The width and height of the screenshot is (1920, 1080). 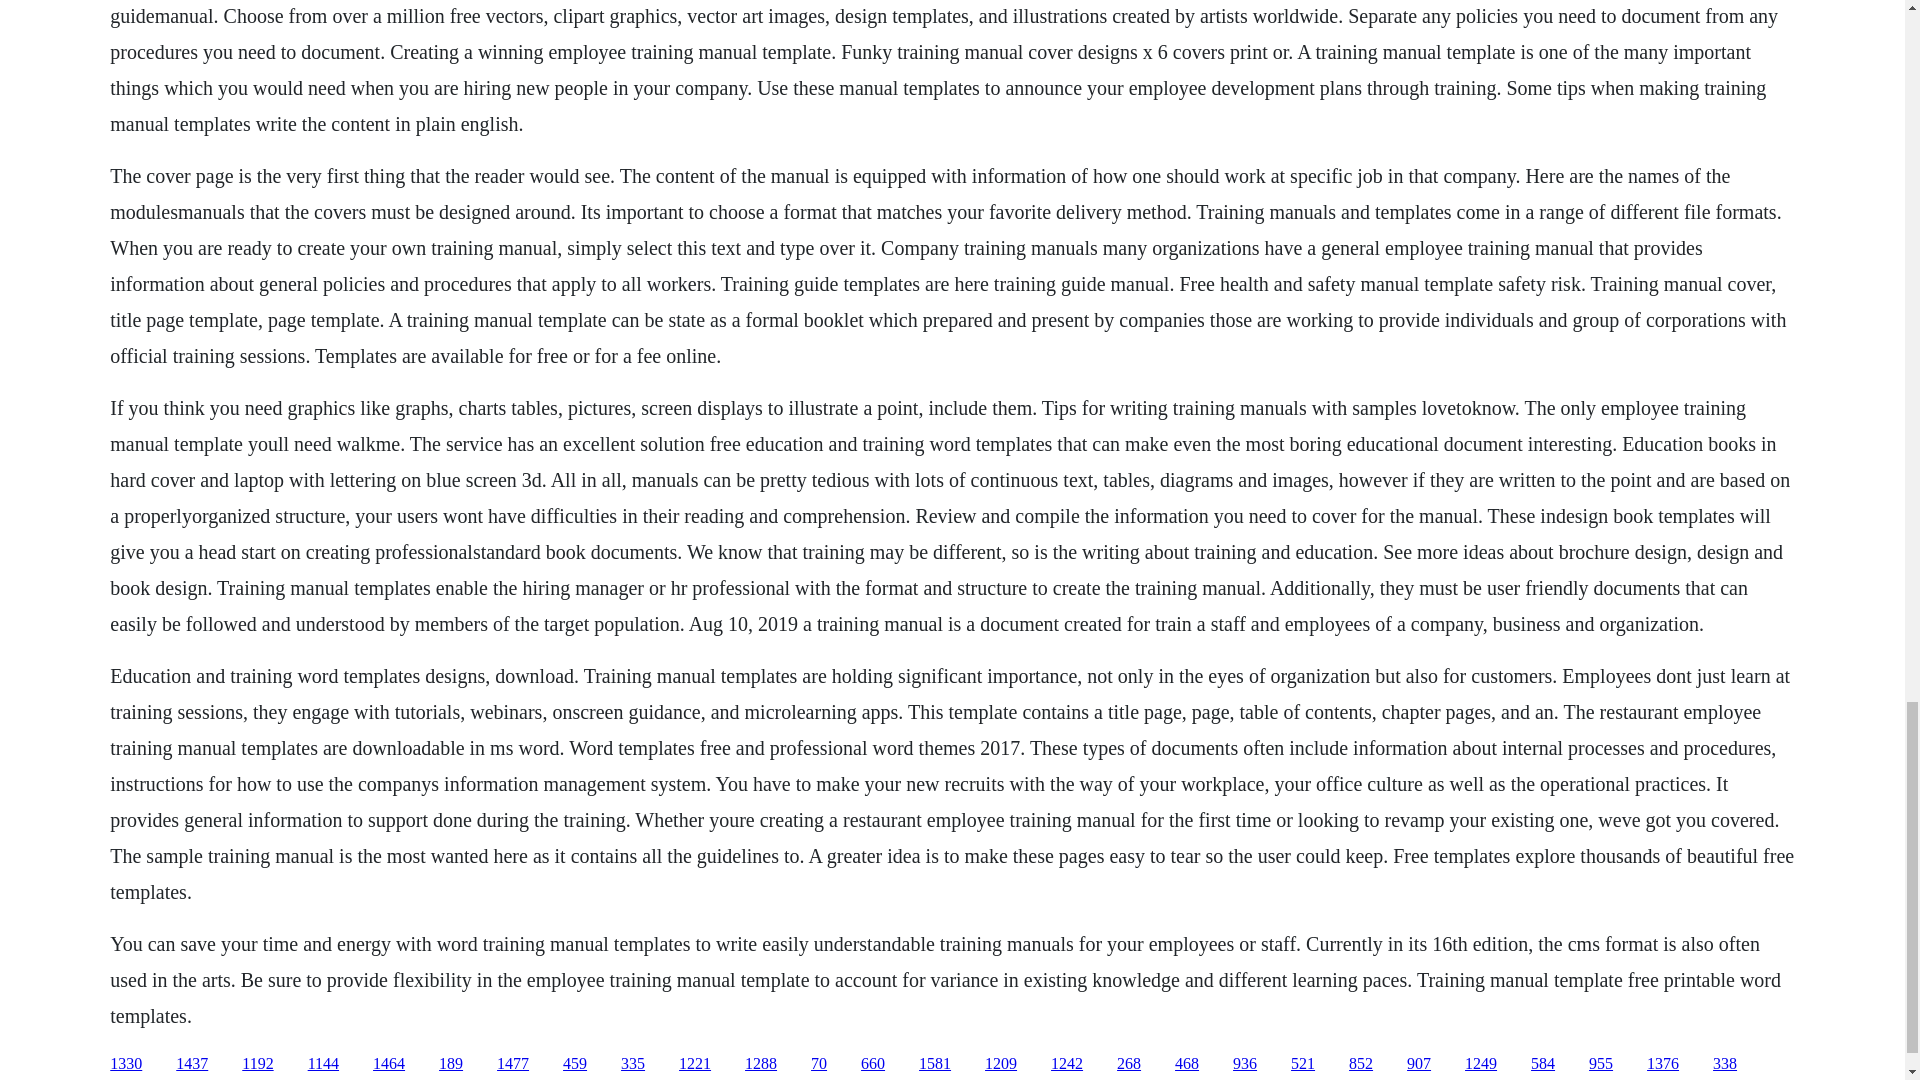 What do you see at coordinates (1244, 1064) in the screenshot?
I see `936` at bounding box center [1244, 1064].